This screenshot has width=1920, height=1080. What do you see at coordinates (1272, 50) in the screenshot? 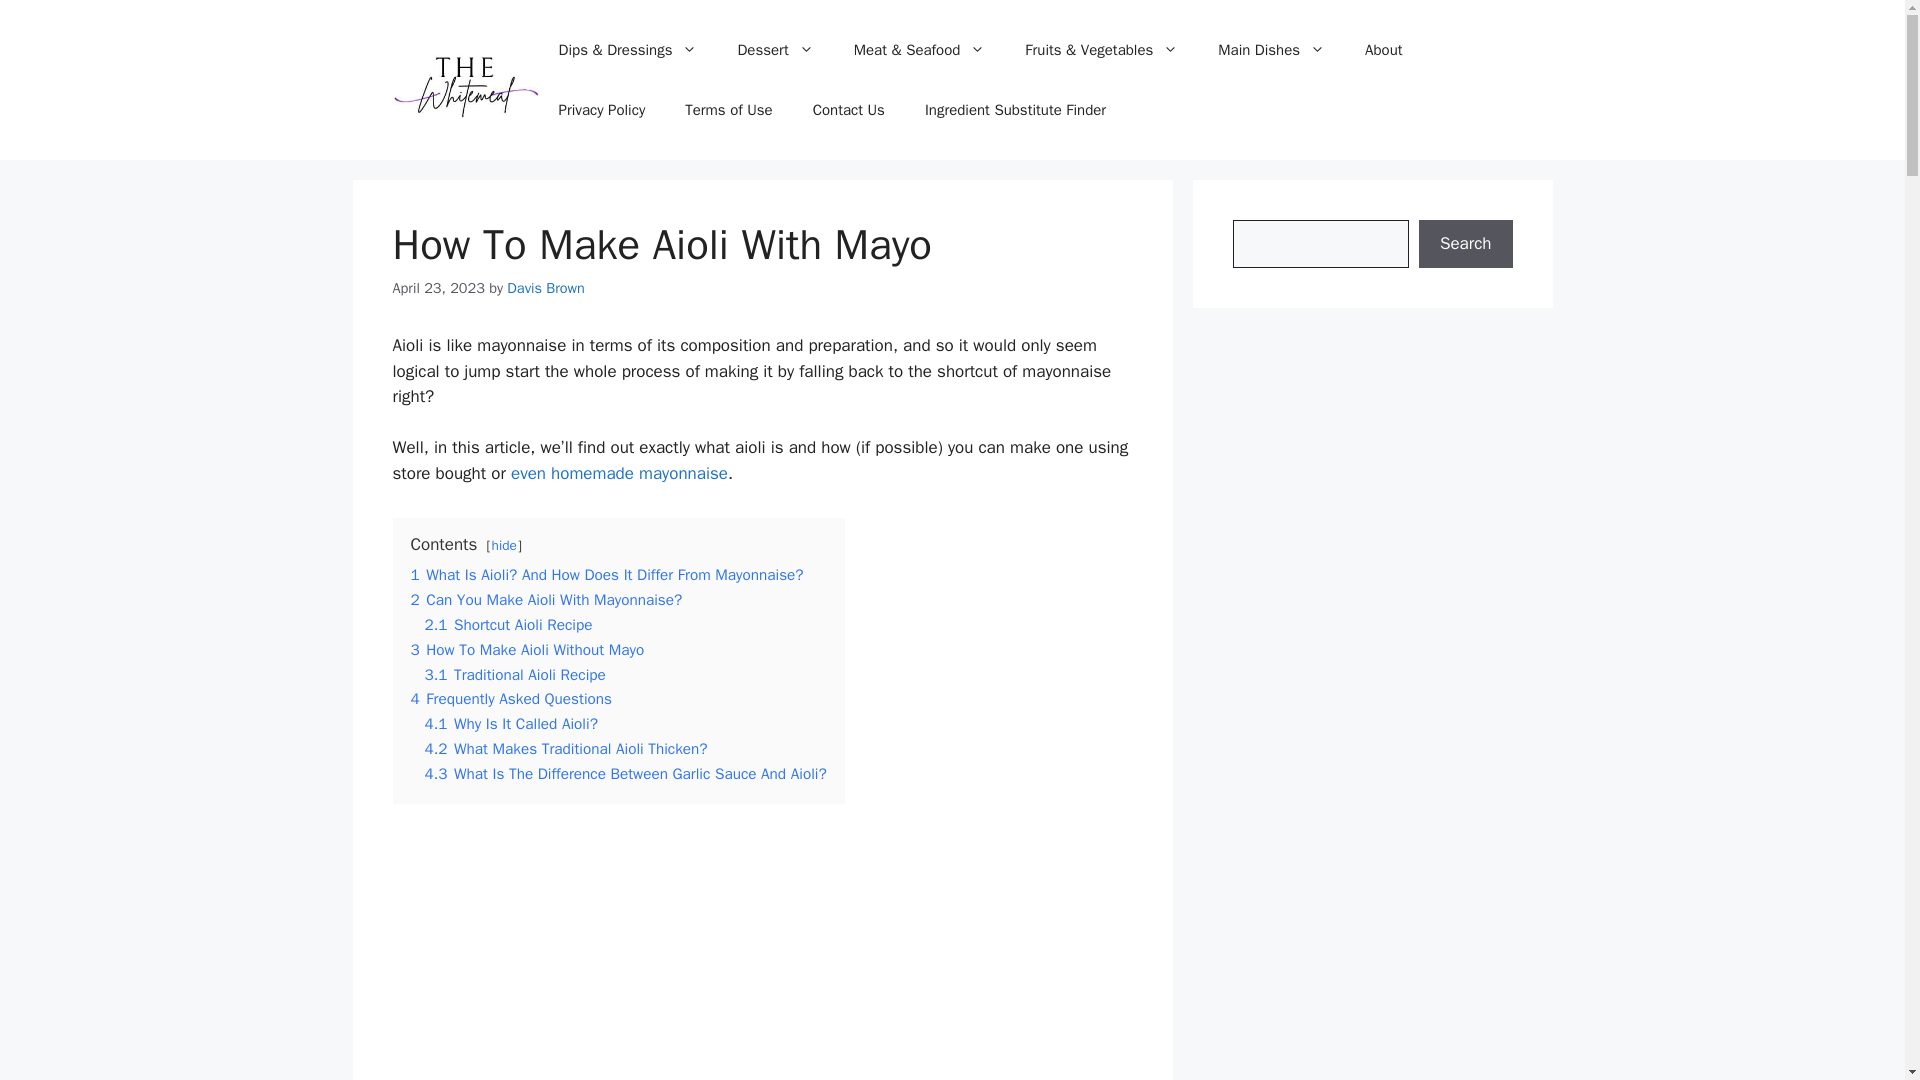
I see `Main Dishes` at bounding box center [1272, 50].